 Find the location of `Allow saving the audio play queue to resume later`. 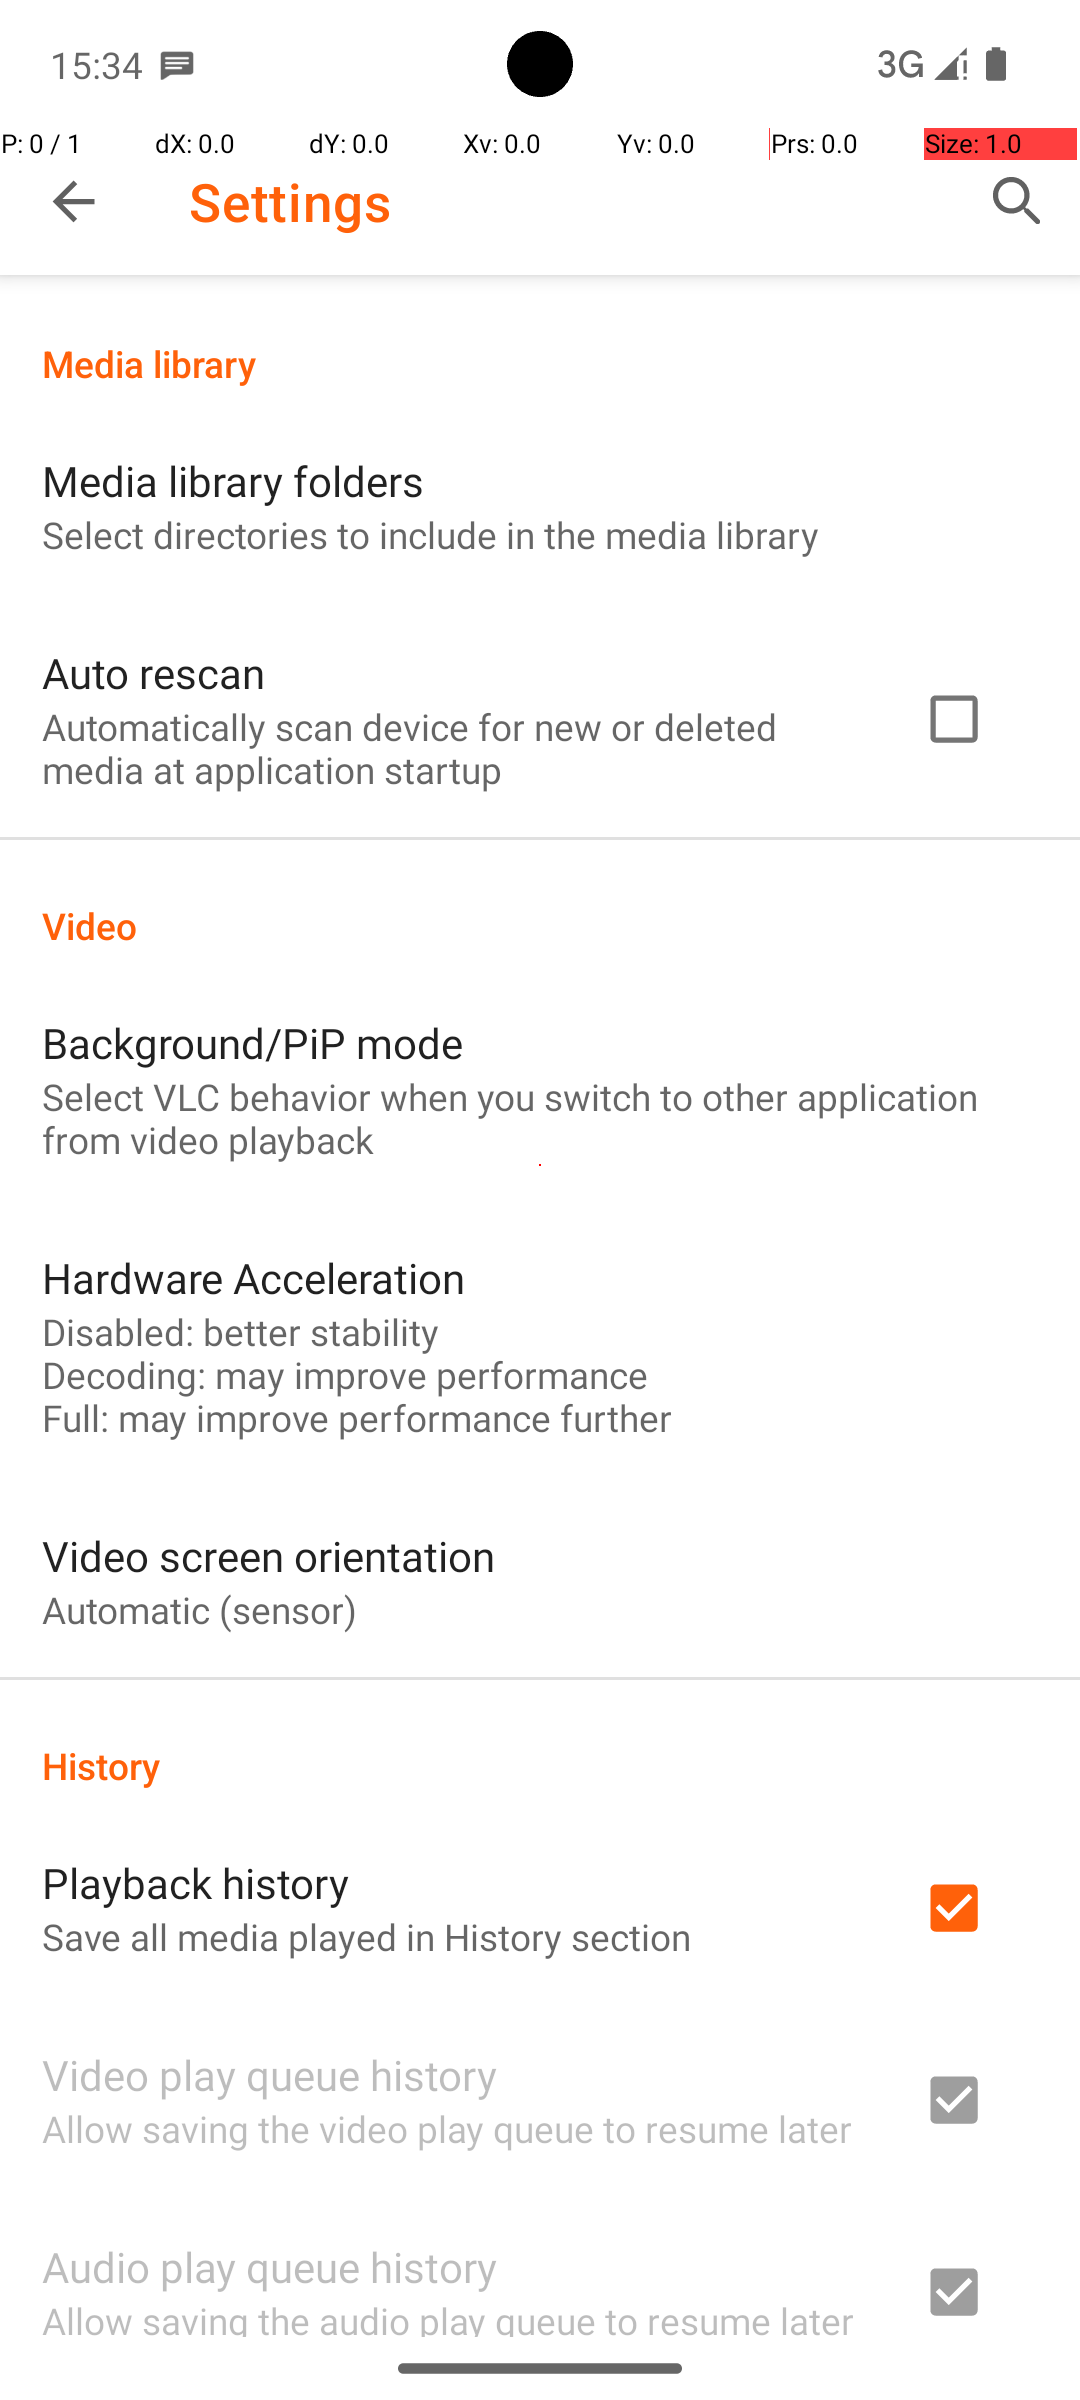

Allow saving the audio play queue to resume later is located at coordinates (448, 2316).